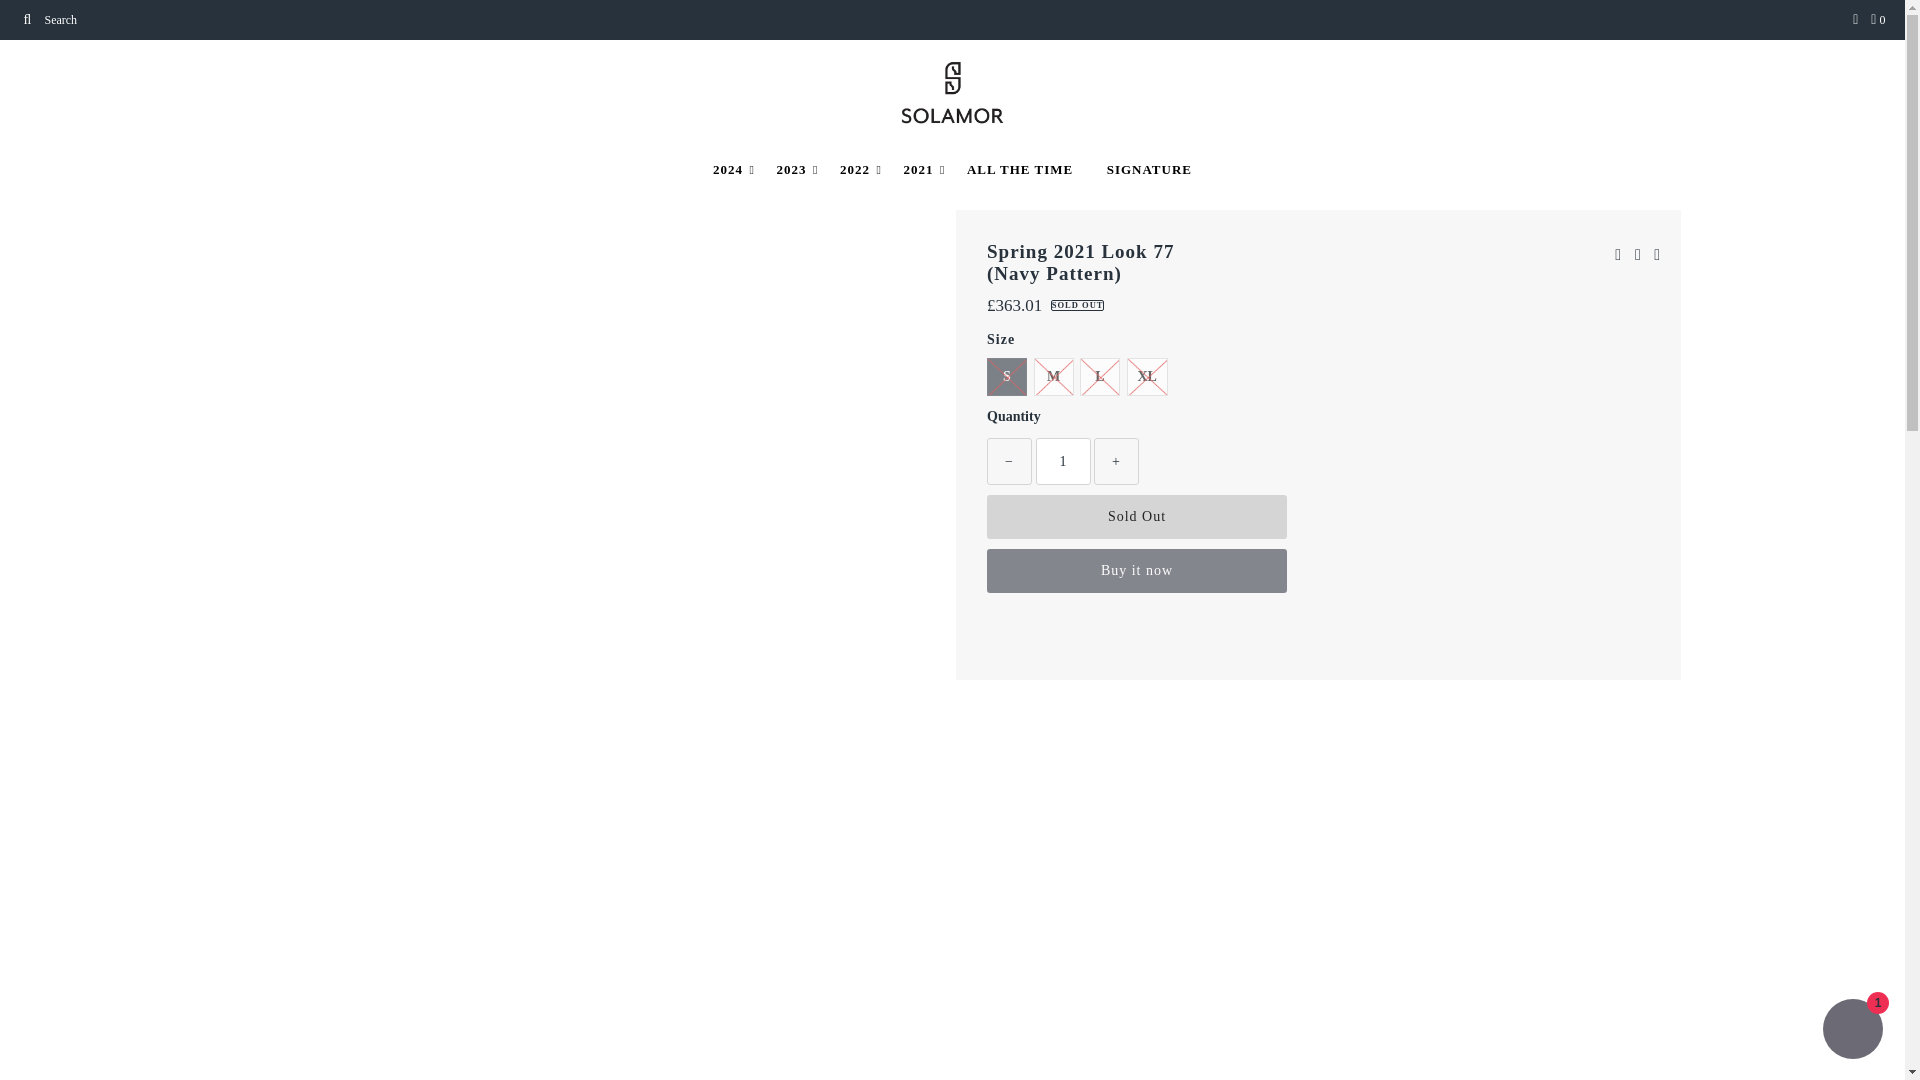  I want to click on 1, so click(1063, 461).